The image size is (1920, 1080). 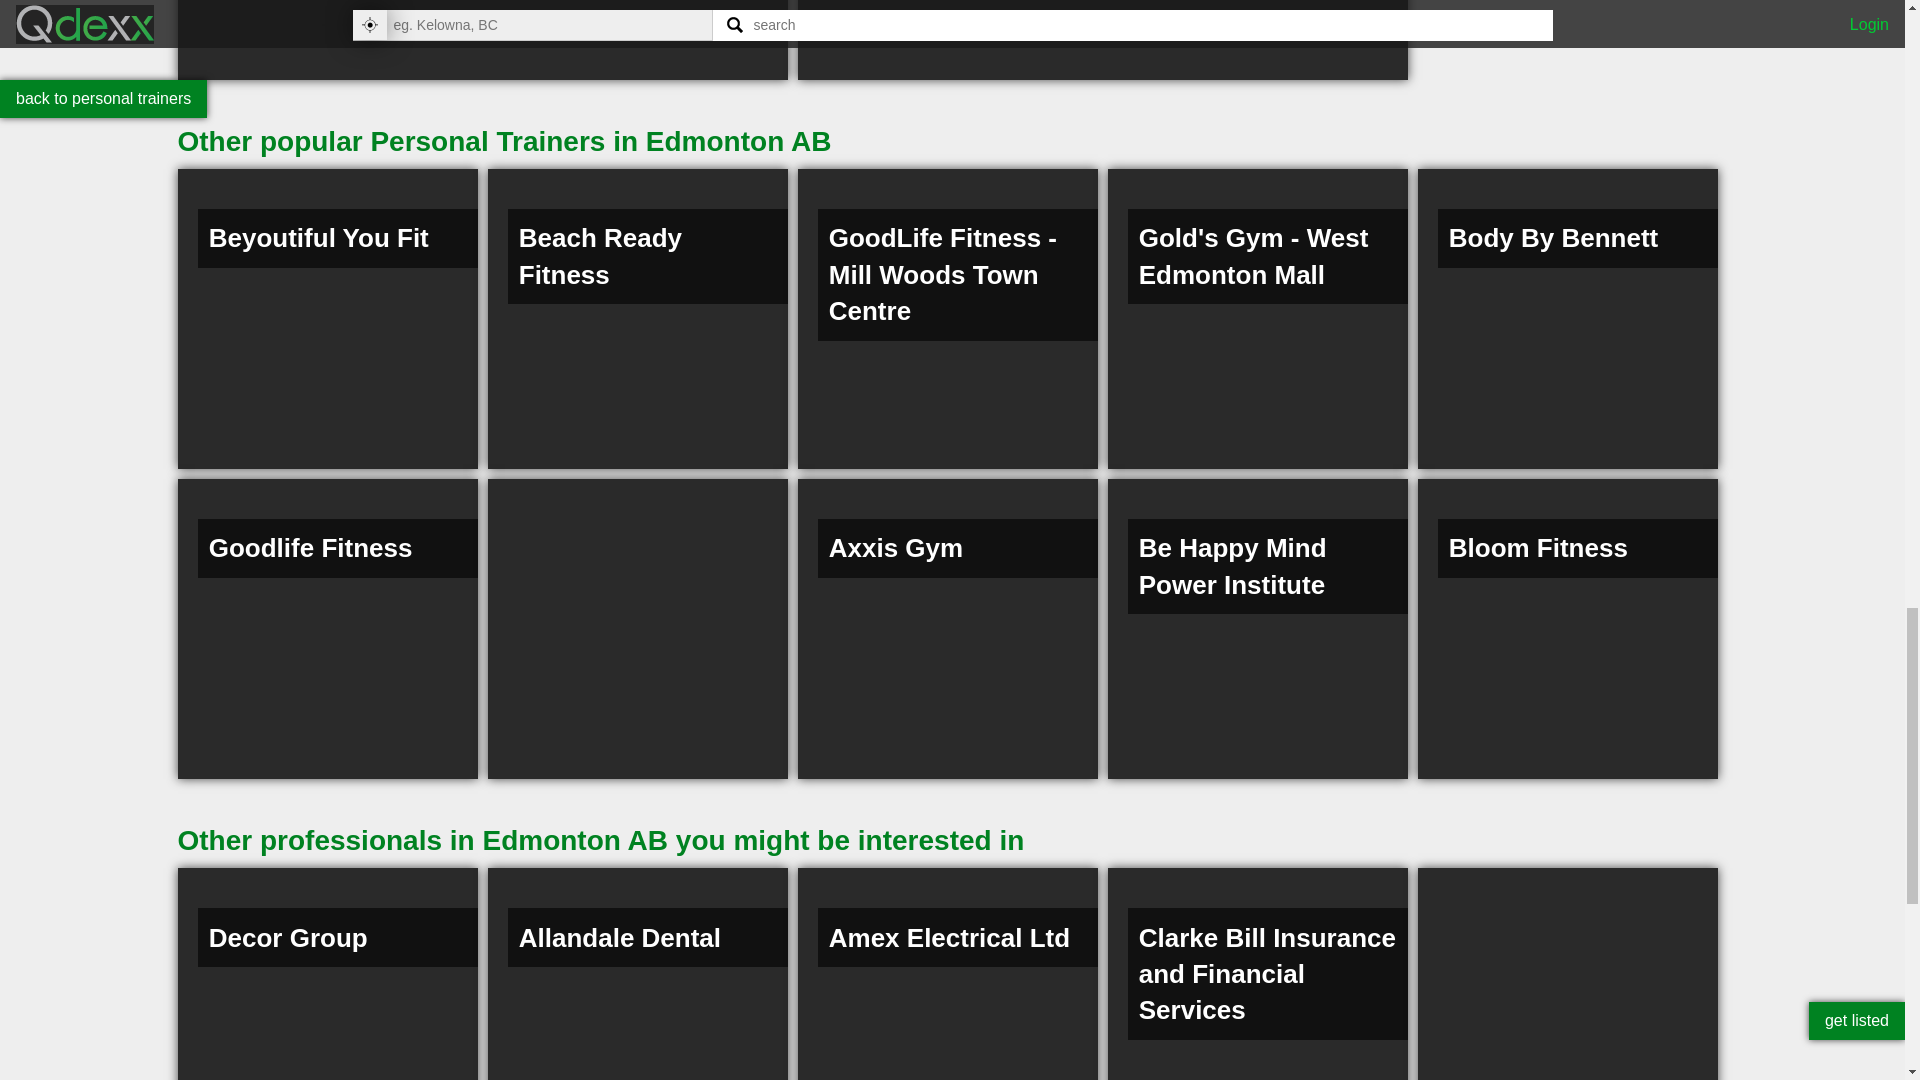 What do you see at coordinates (1257, 628) in the screenshot?
I see `Be Happy Mind Power Institute` at bounding box center [1257, 628].